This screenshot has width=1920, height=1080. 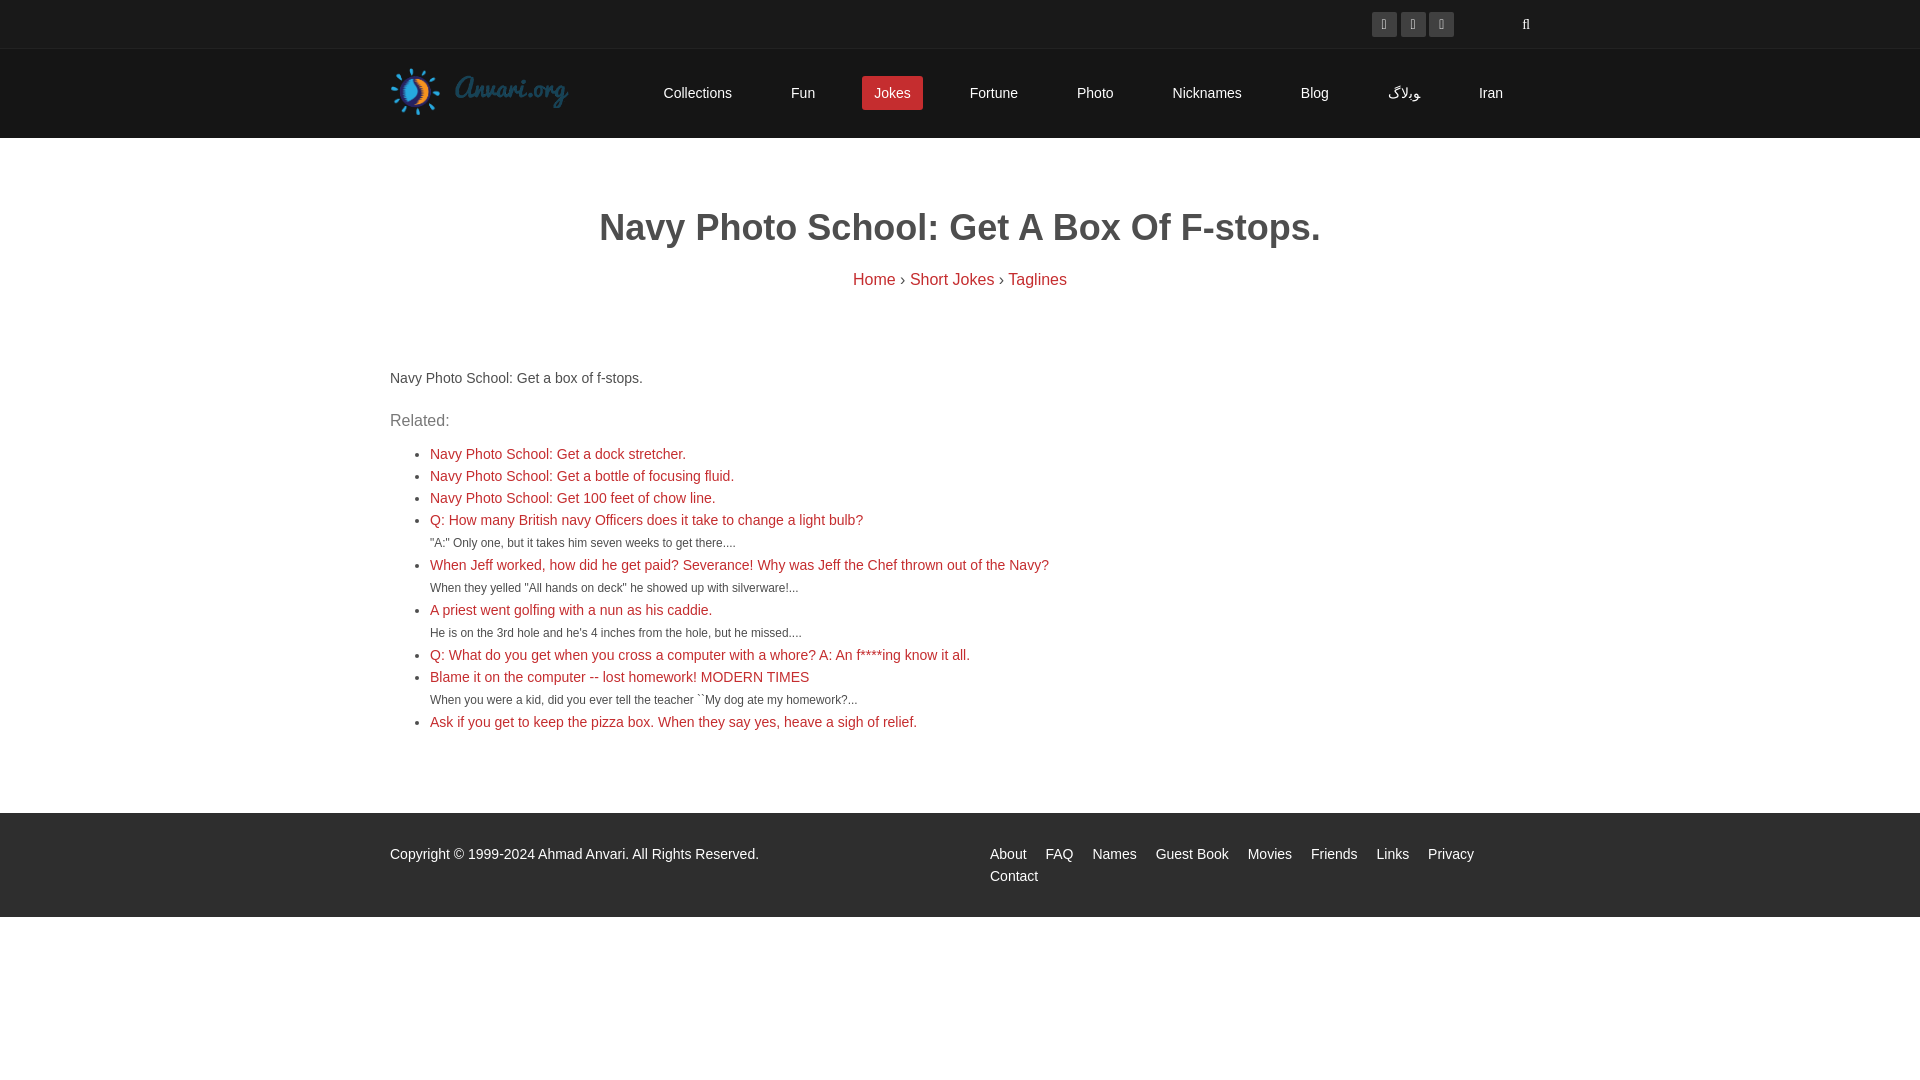 I want to click on A List of Favorite Movies, so click(x=1270, y=853).